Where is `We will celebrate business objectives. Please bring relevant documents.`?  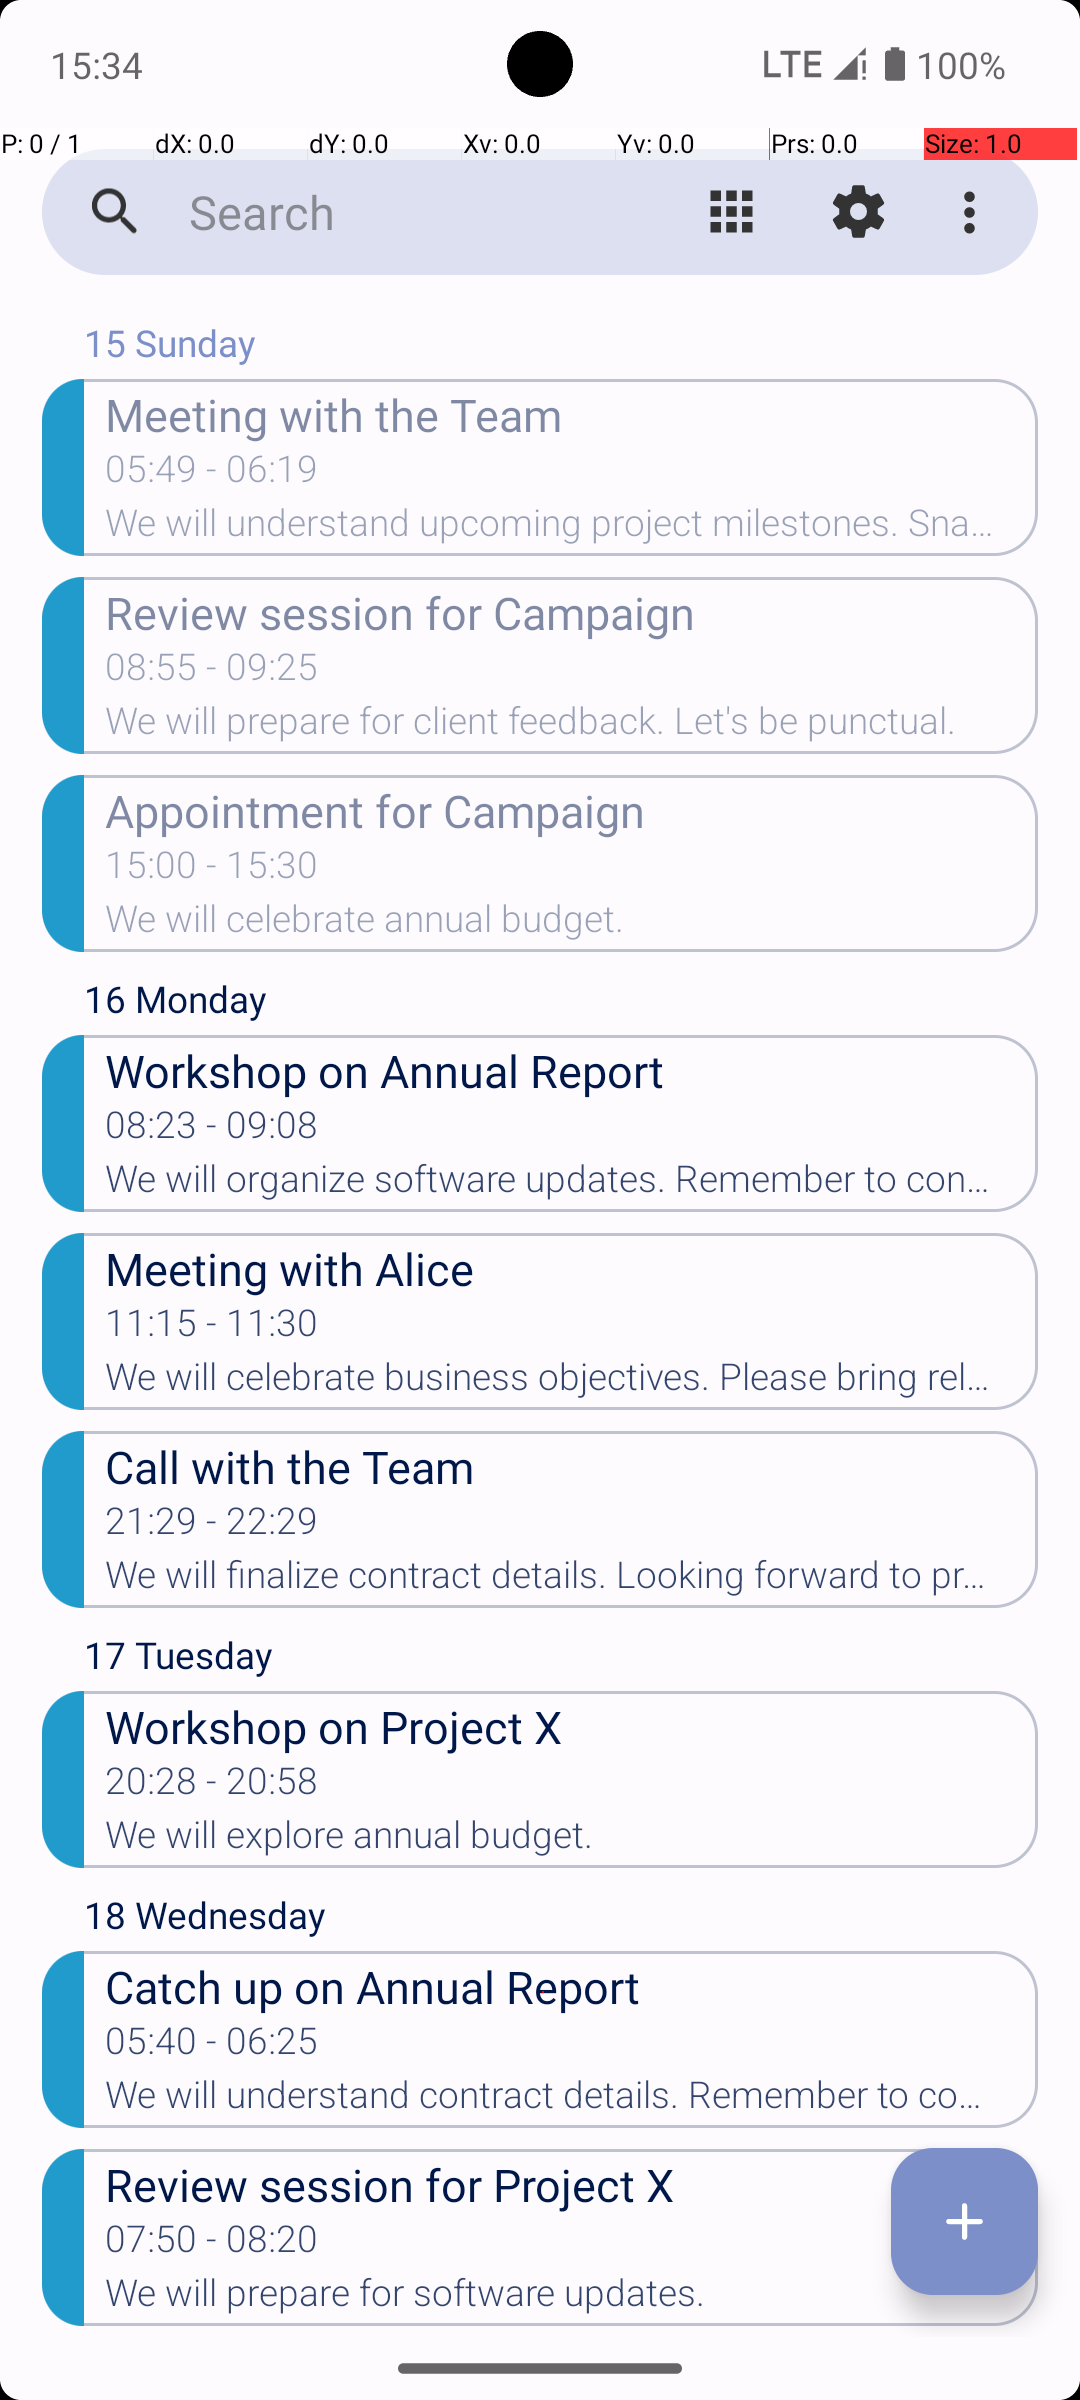
We will celebrate business objectives. Please bring relevant documents. is located at coordinates (572, 1382).